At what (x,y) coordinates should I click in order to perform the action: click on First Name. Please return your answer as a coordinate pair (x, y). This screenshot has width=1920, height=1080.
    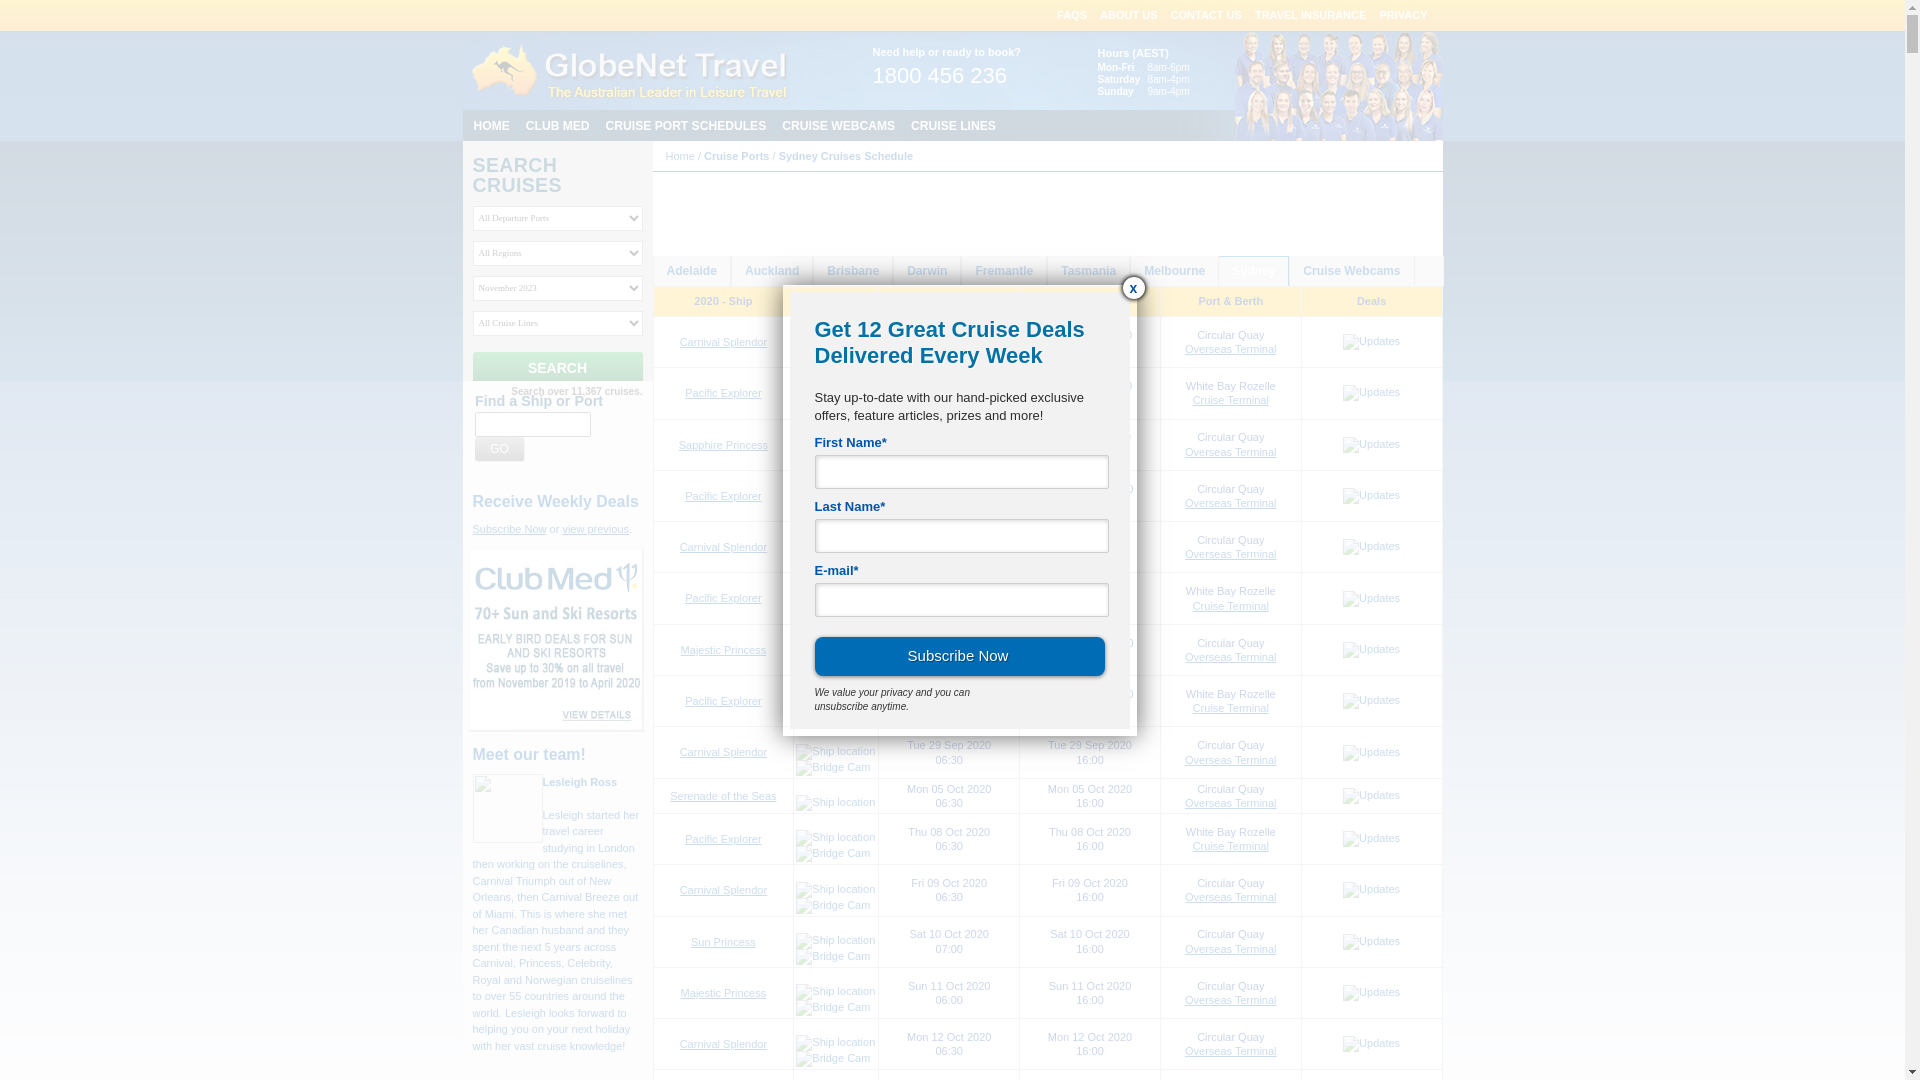
    Looking at the image, I should click on (961, 472).